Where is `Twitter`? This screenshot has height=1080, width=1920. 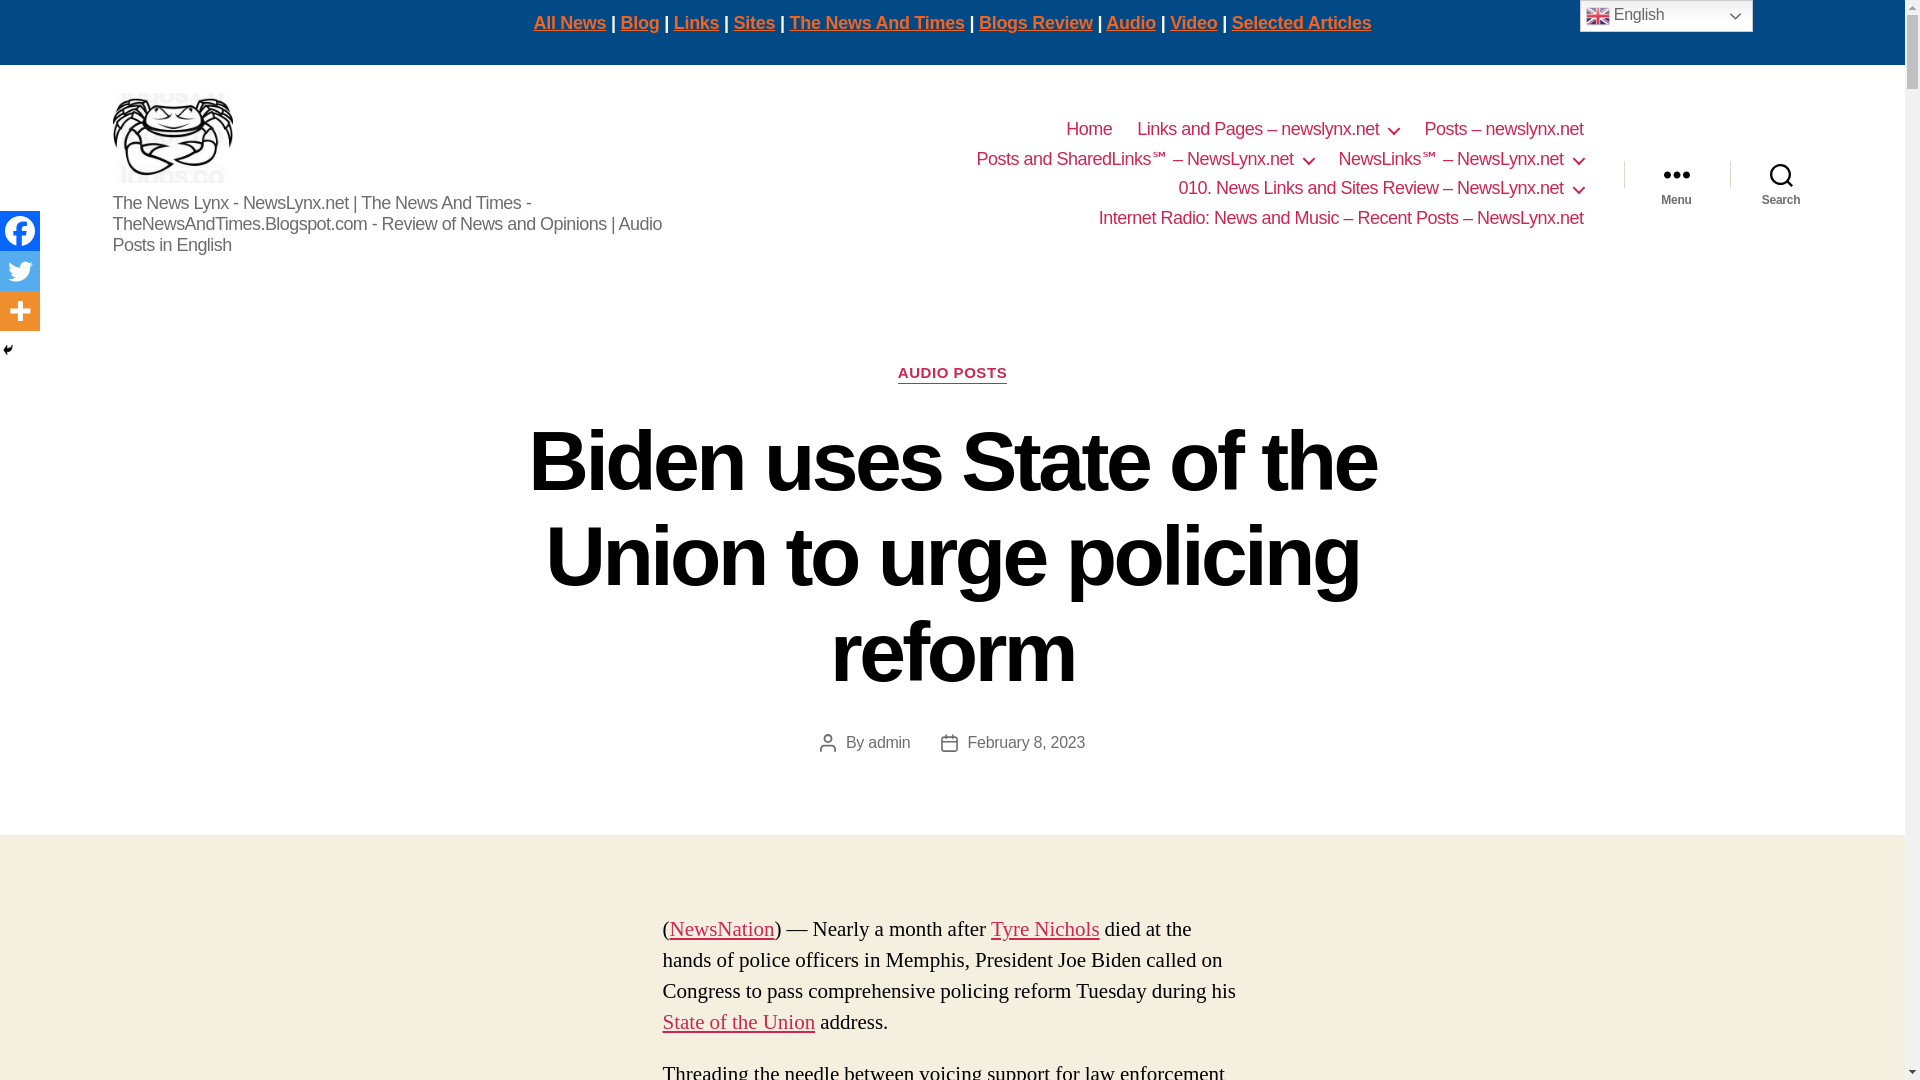
Twitter is located at coordinates (20, 270).